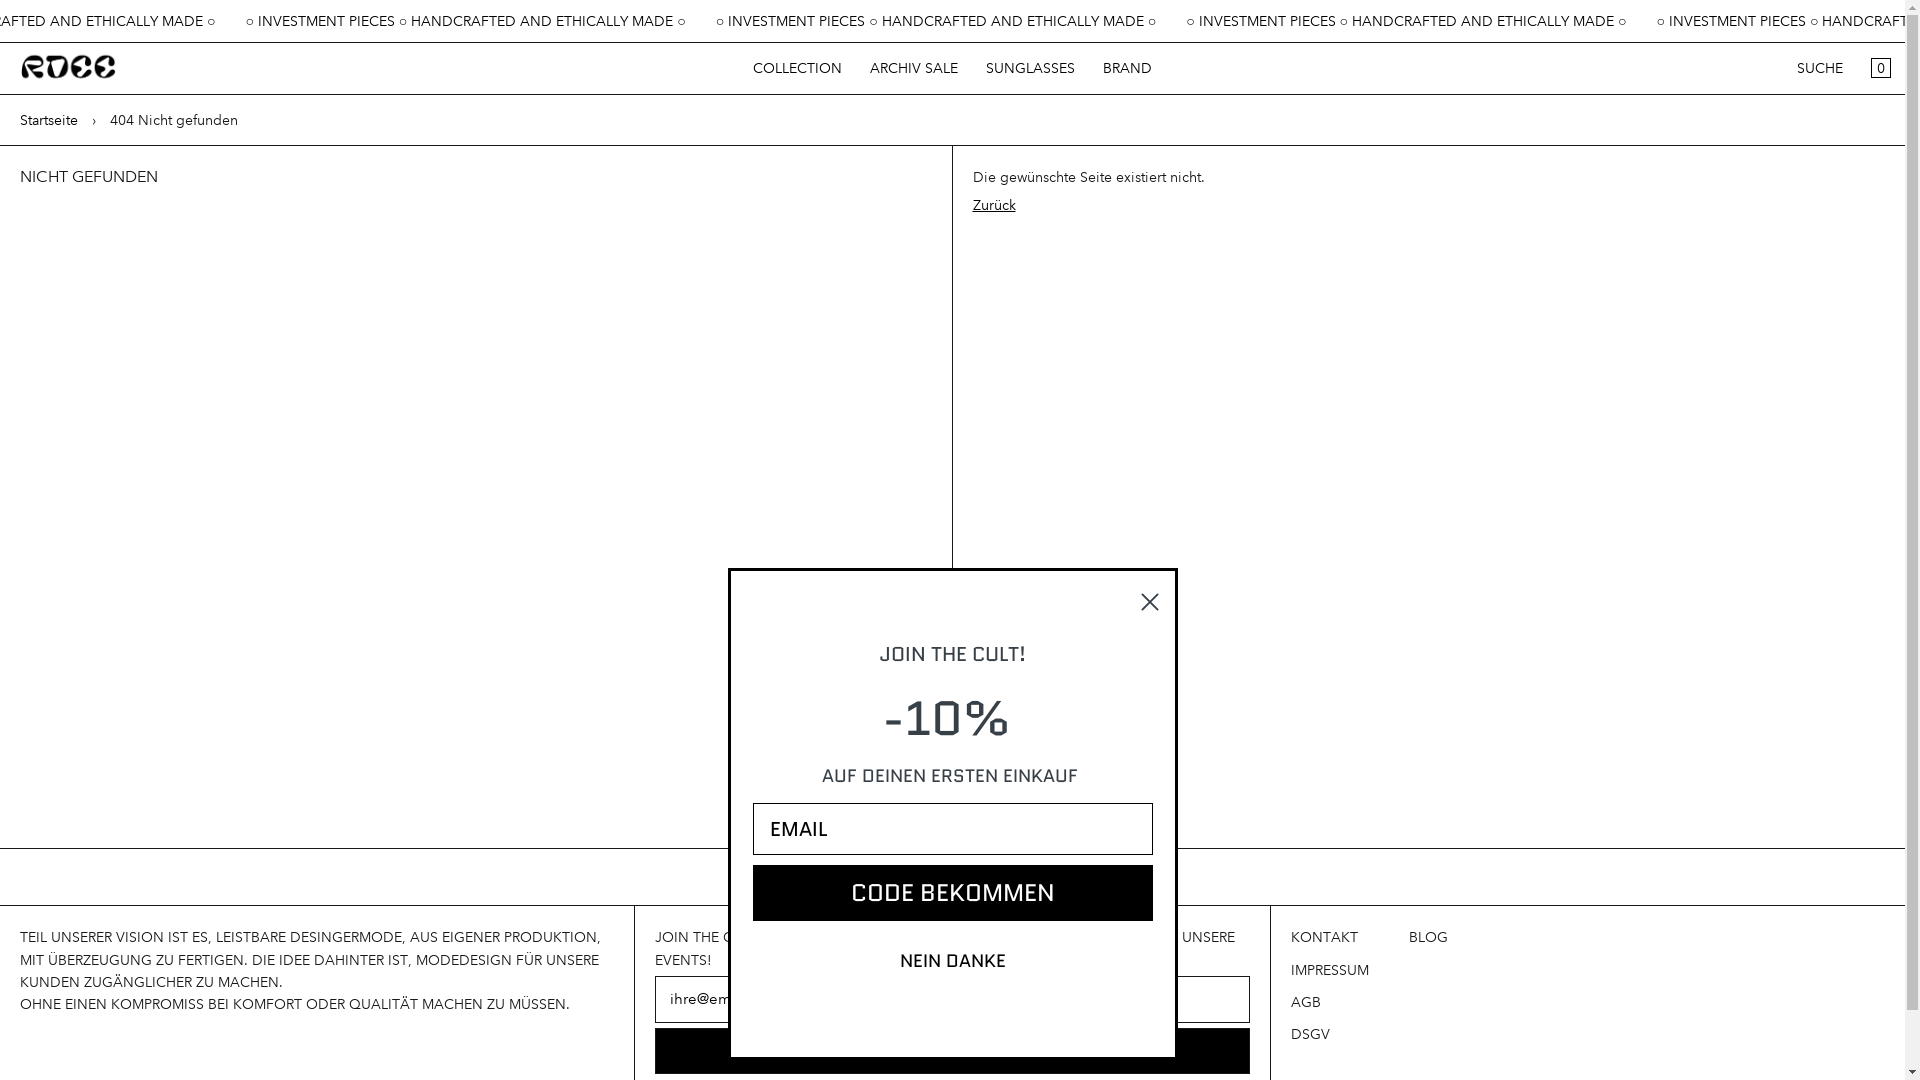 The image size is (1920, 1080). What do you see at coordinates (1306, 1002) in the screenshot?
I see `AGB` at bounding box center [1306, 1002].